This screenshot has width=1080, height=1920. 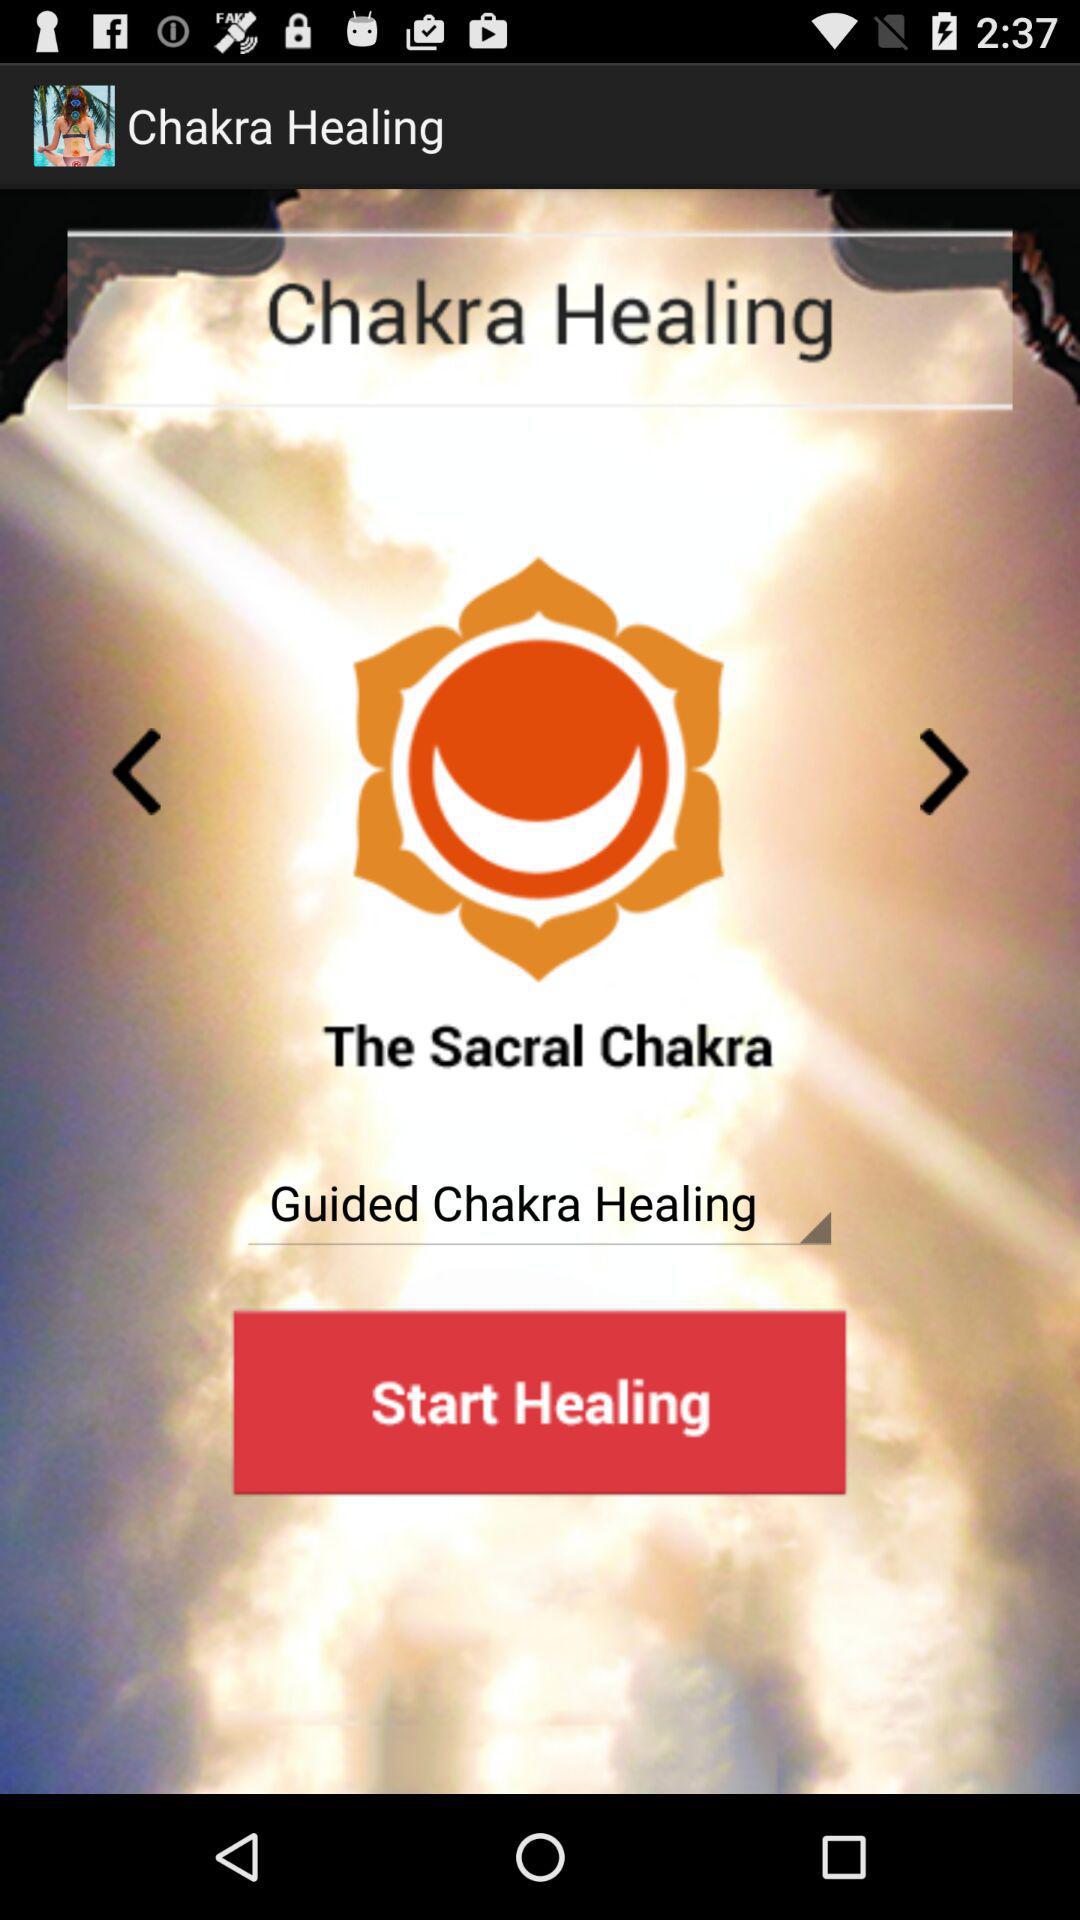 What do you see at coordinates (539, 1402) in the screenshot?
I see `start option` at bounding box center [539, 1402].